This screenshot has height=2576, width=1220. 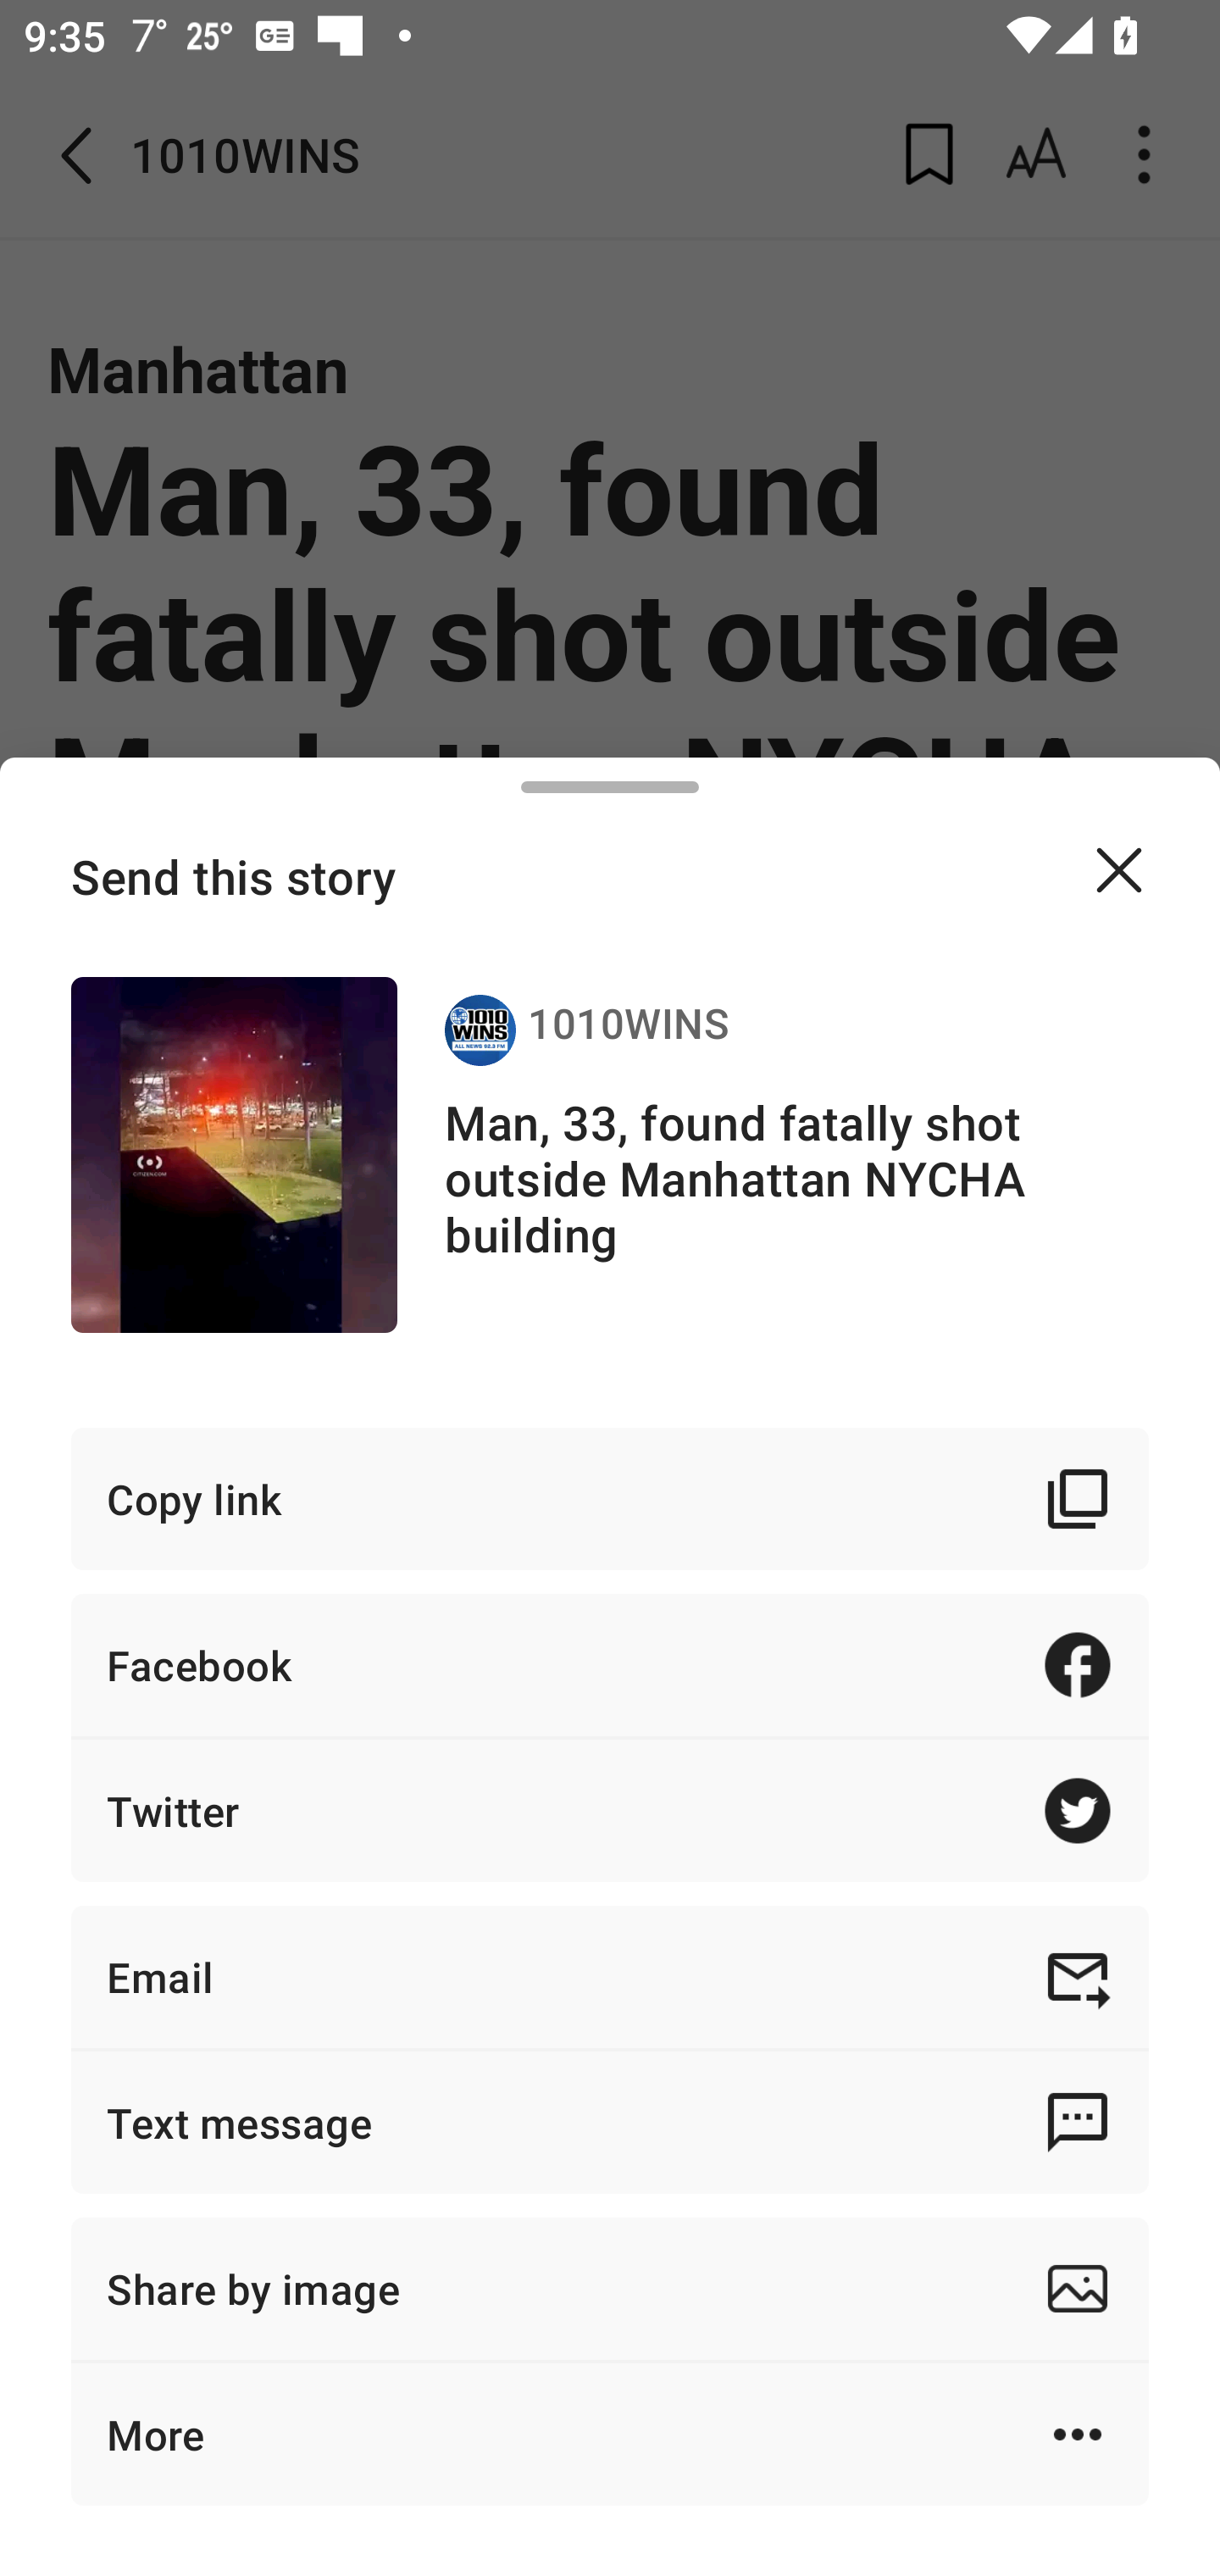 I want to click on Twitter, so click(x=610, y=1811).